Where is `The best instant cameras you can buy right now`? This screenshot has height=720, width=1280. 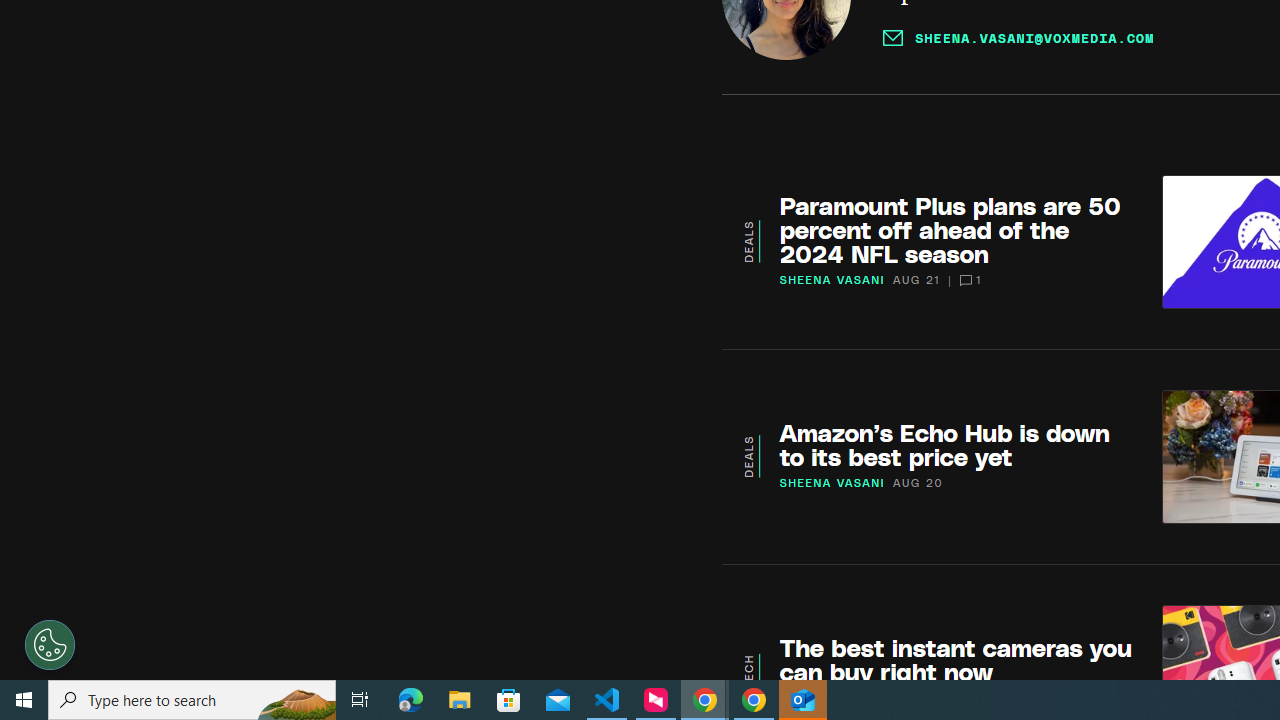
The best instant cameras you can buy right now is located at coordinates (956, 659).